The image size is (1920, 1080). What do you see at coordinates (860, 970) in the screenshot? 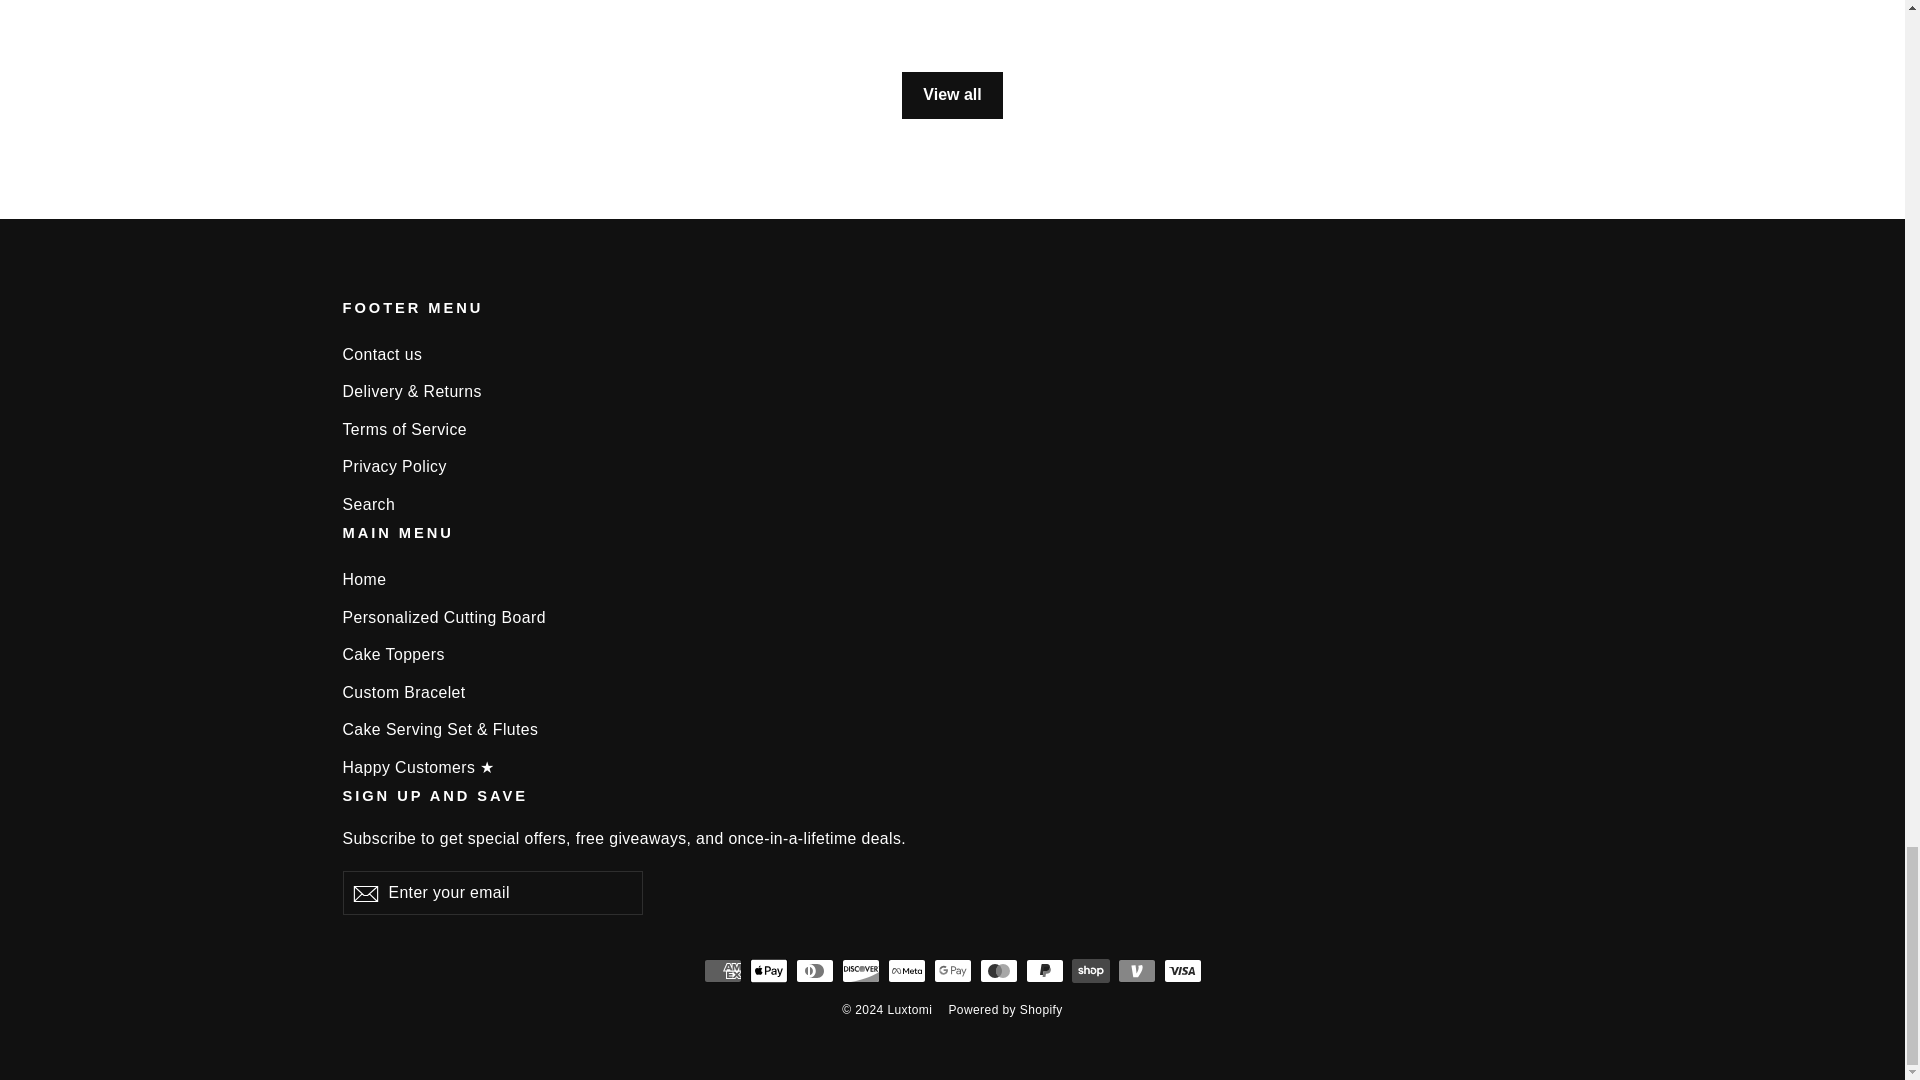
I see `Discover` at bounding box center [860, 970].